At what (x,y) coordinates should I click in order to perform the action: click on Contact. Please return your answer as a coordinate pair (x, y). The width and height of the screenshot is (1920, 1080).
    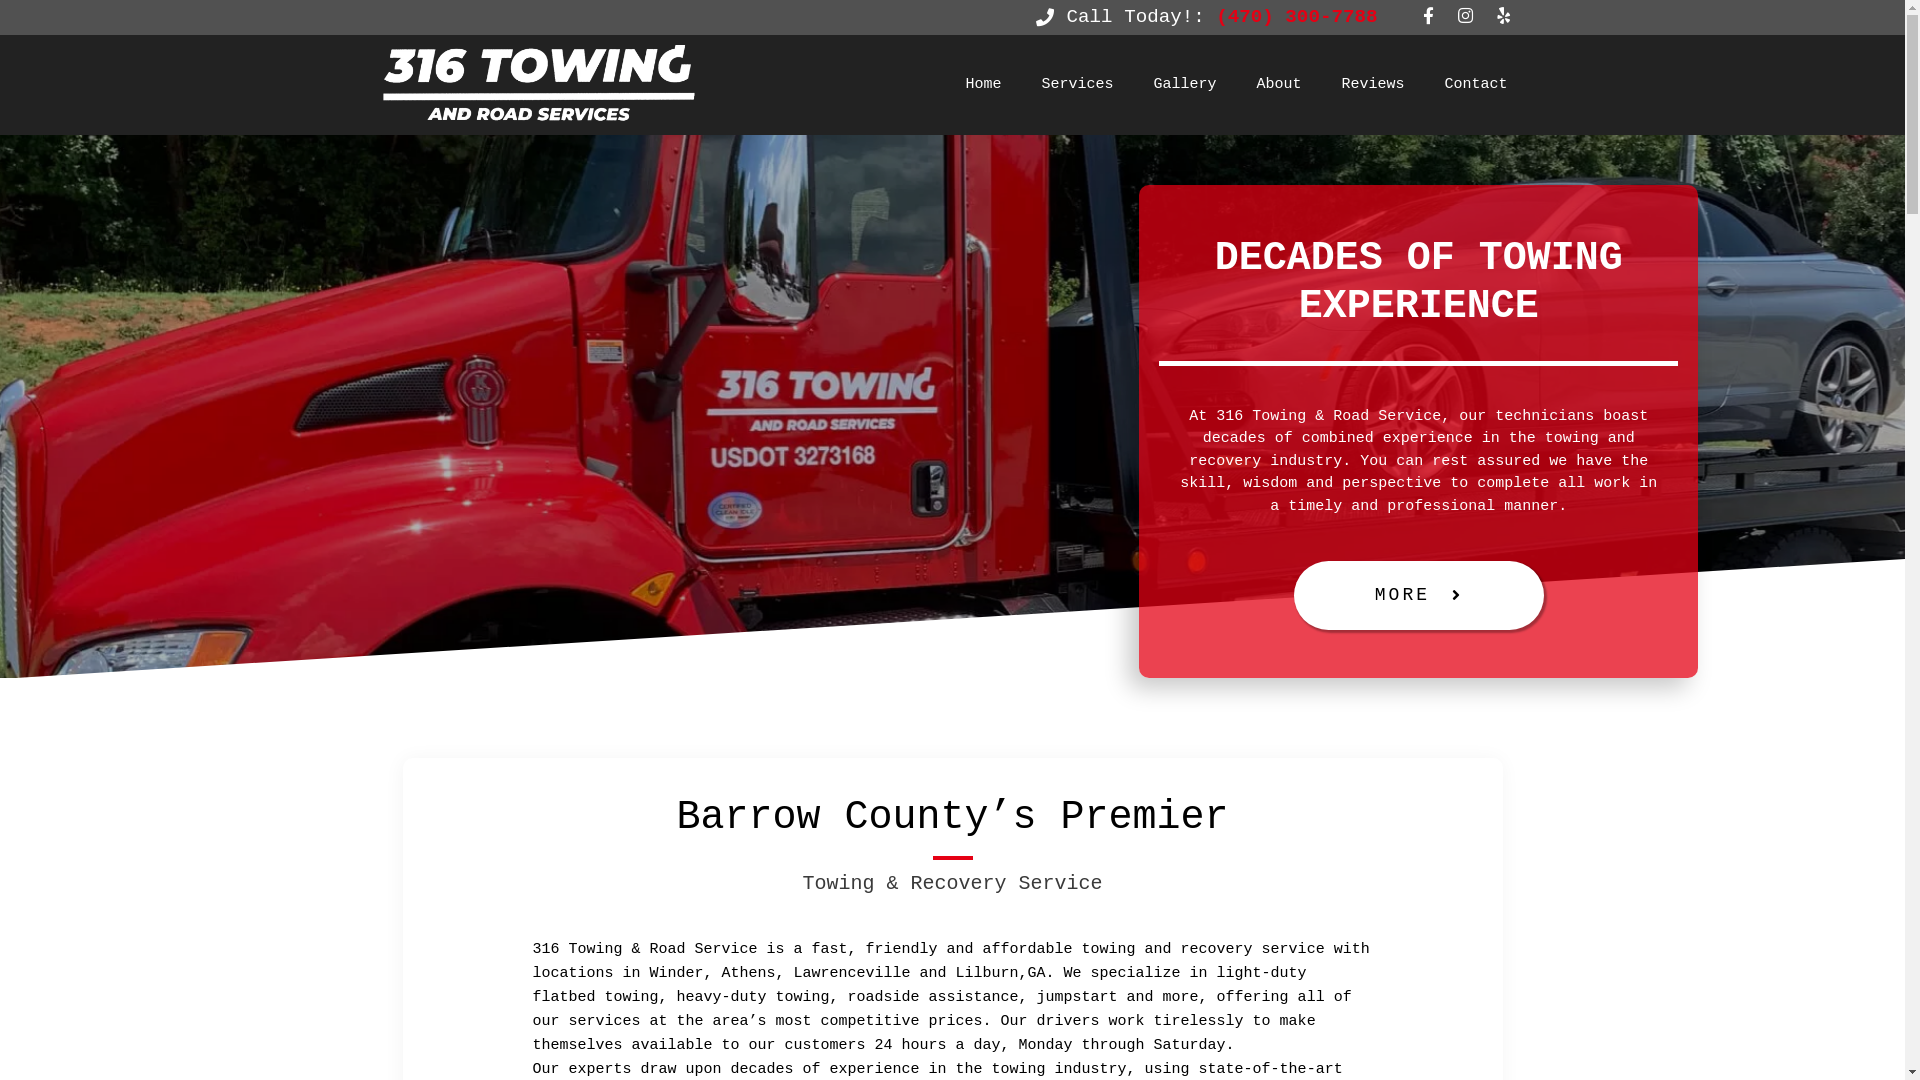
    Looking at the image, I should click on (1476, 85).